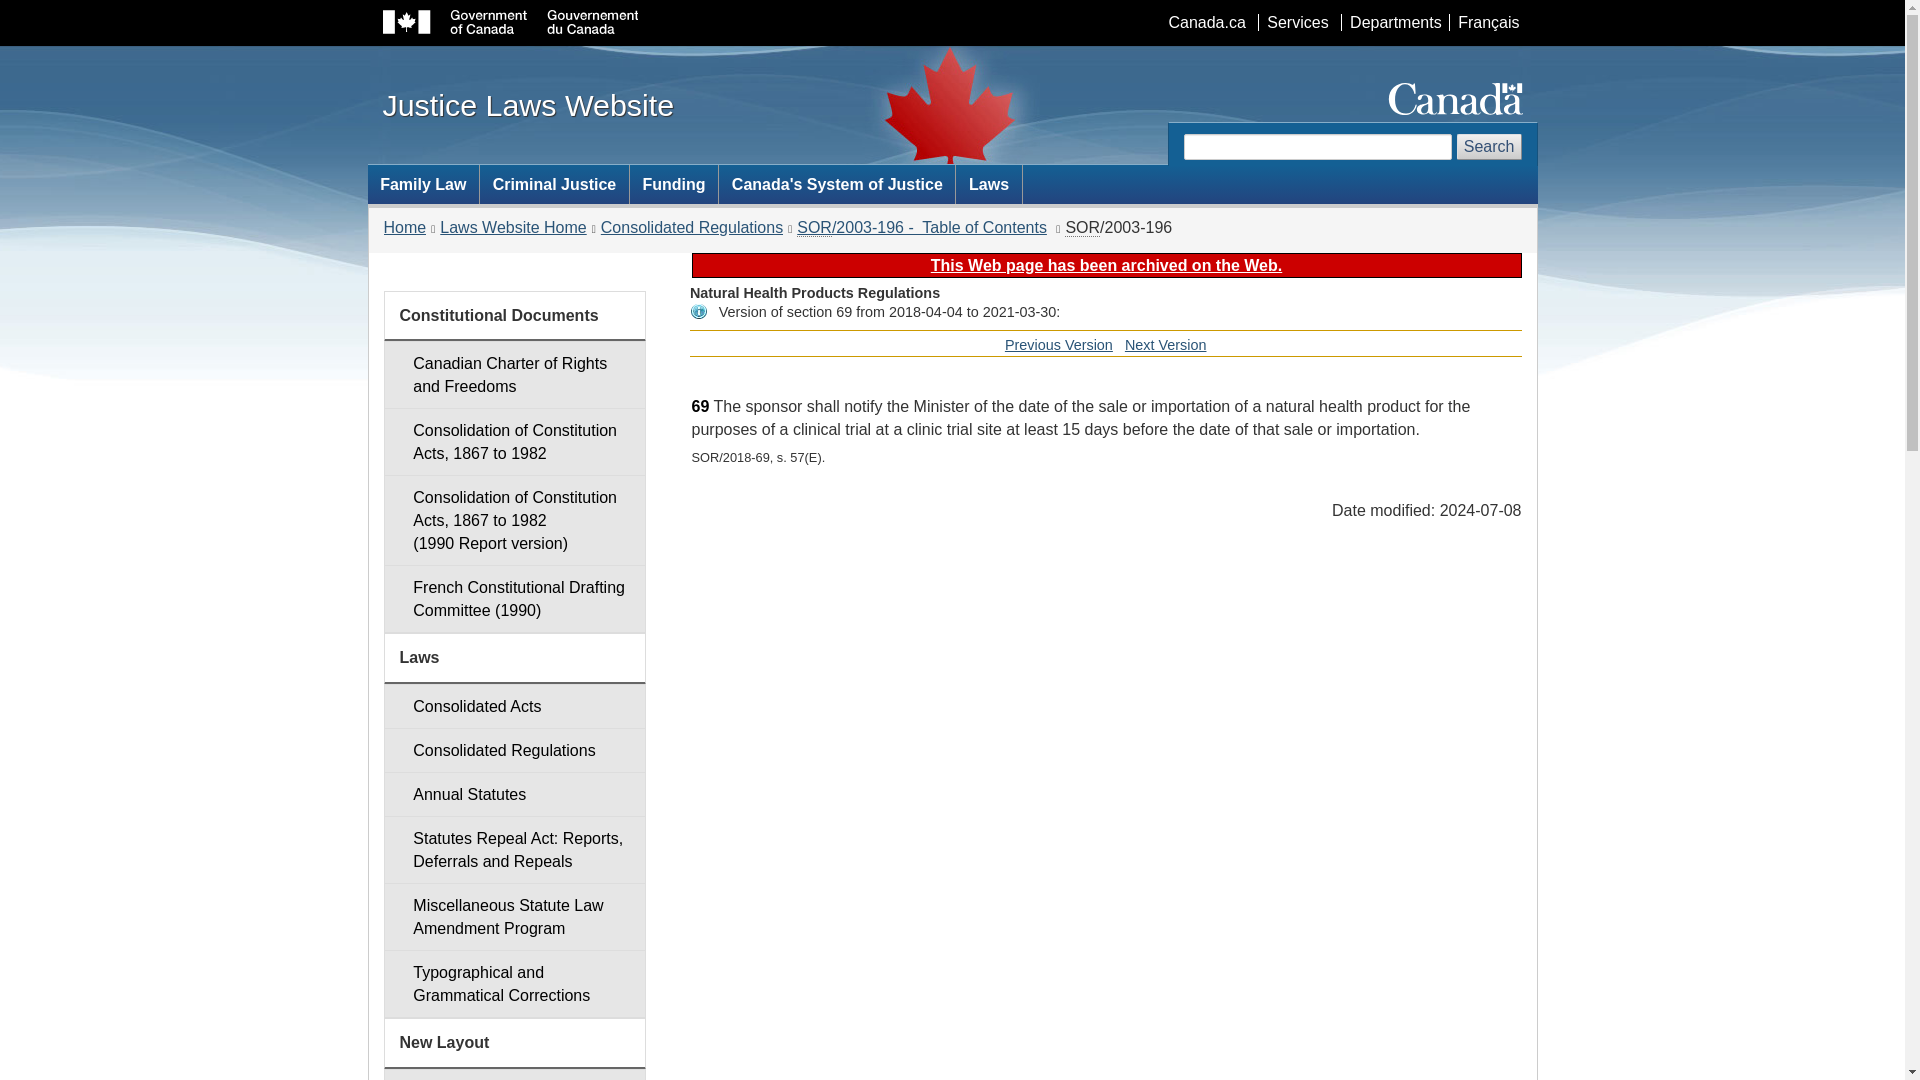  I want to click on Consolidated Regulations, so click(514, 750).